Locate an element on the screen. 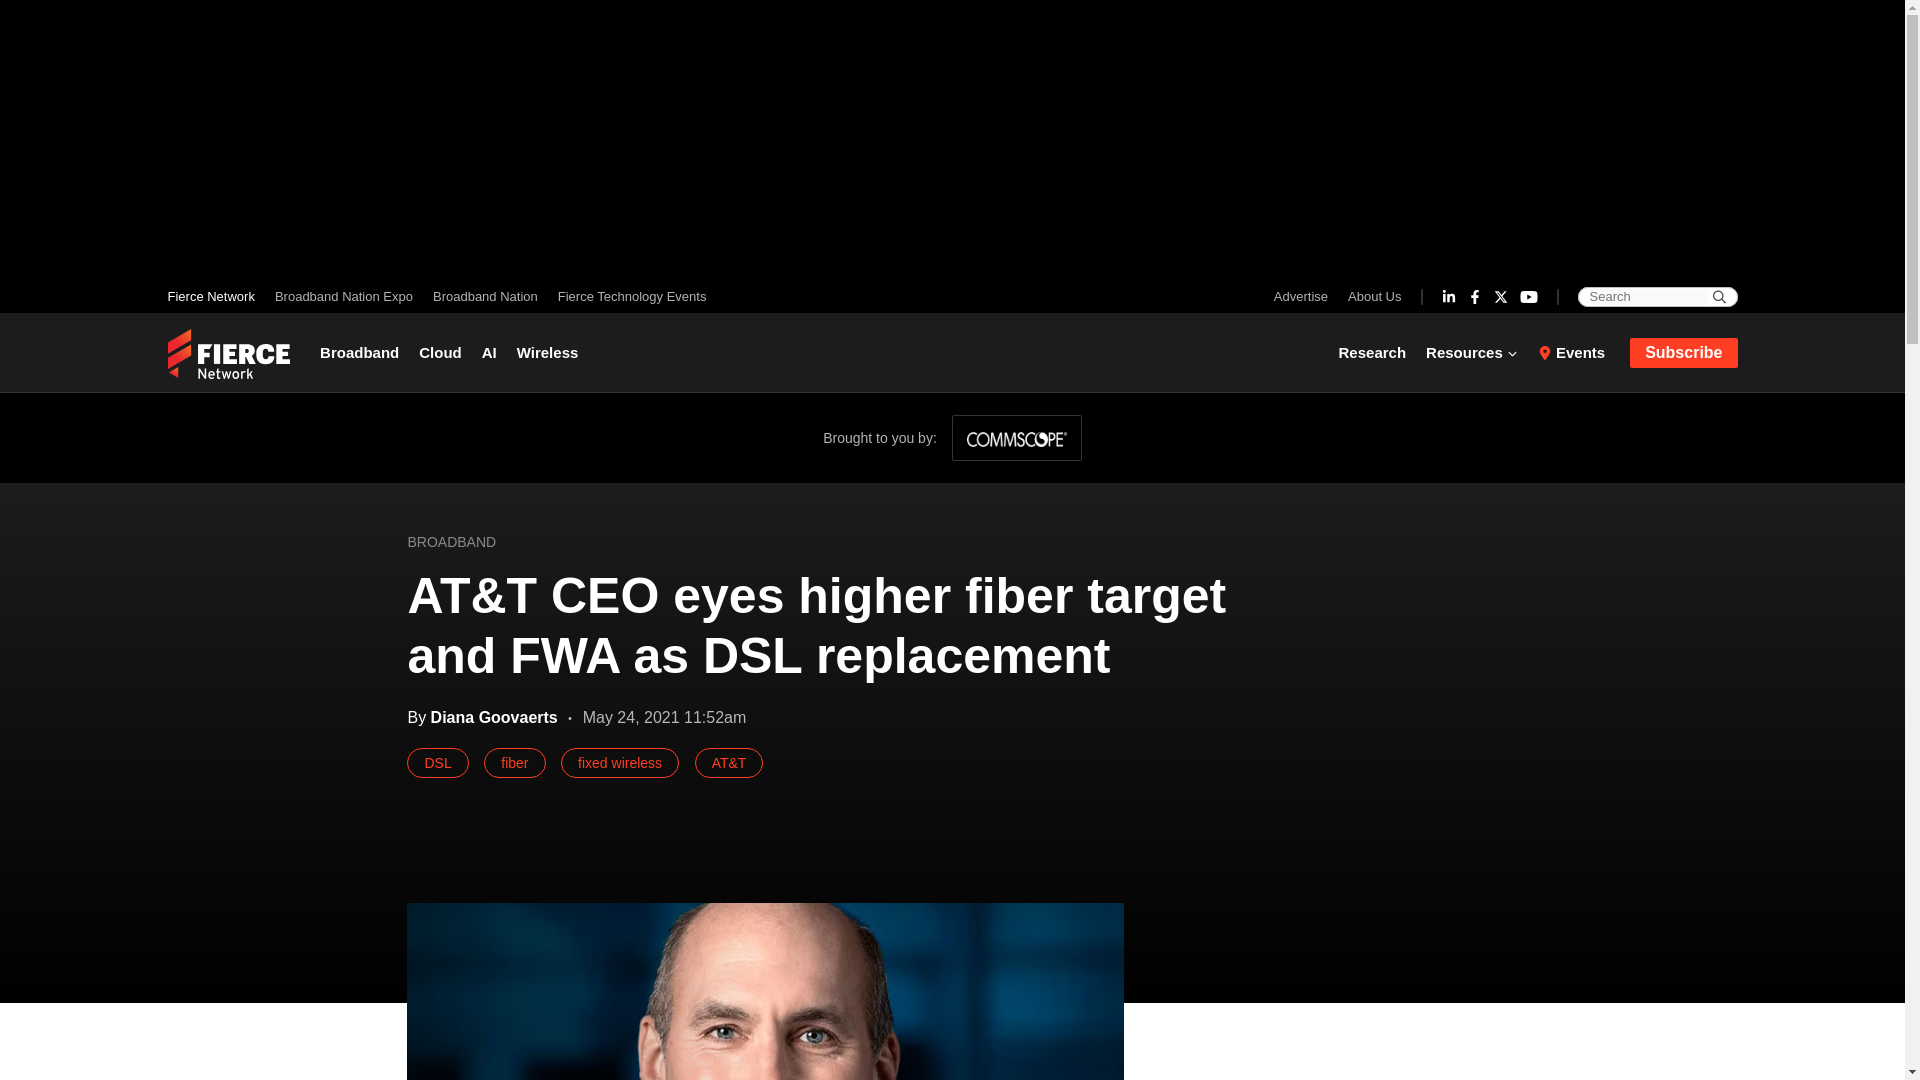 The image size is (1920, 1080). Broadband Nation Expo is located at coordinates (343, 296).